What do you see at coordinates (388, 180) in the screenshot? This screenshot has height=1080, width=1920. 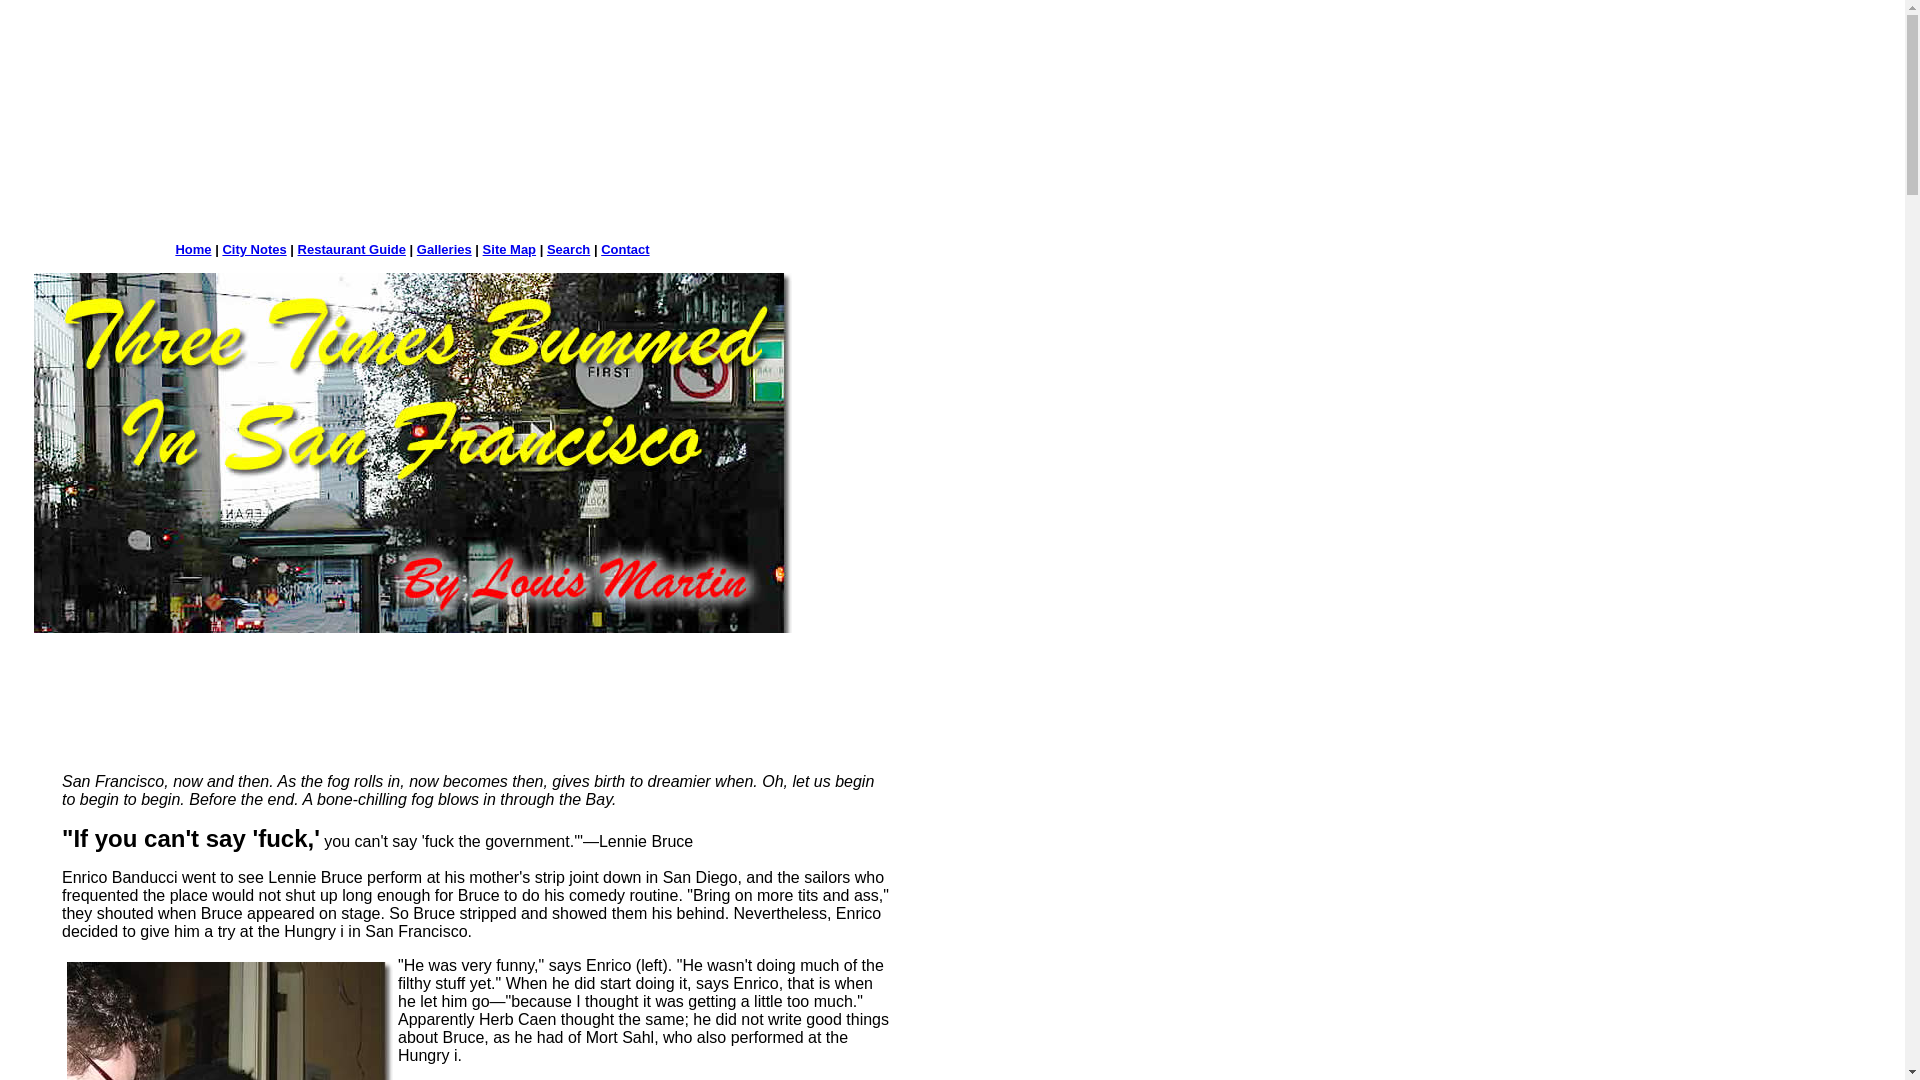 I see `Advertisement` at bounding box center [388, 180].